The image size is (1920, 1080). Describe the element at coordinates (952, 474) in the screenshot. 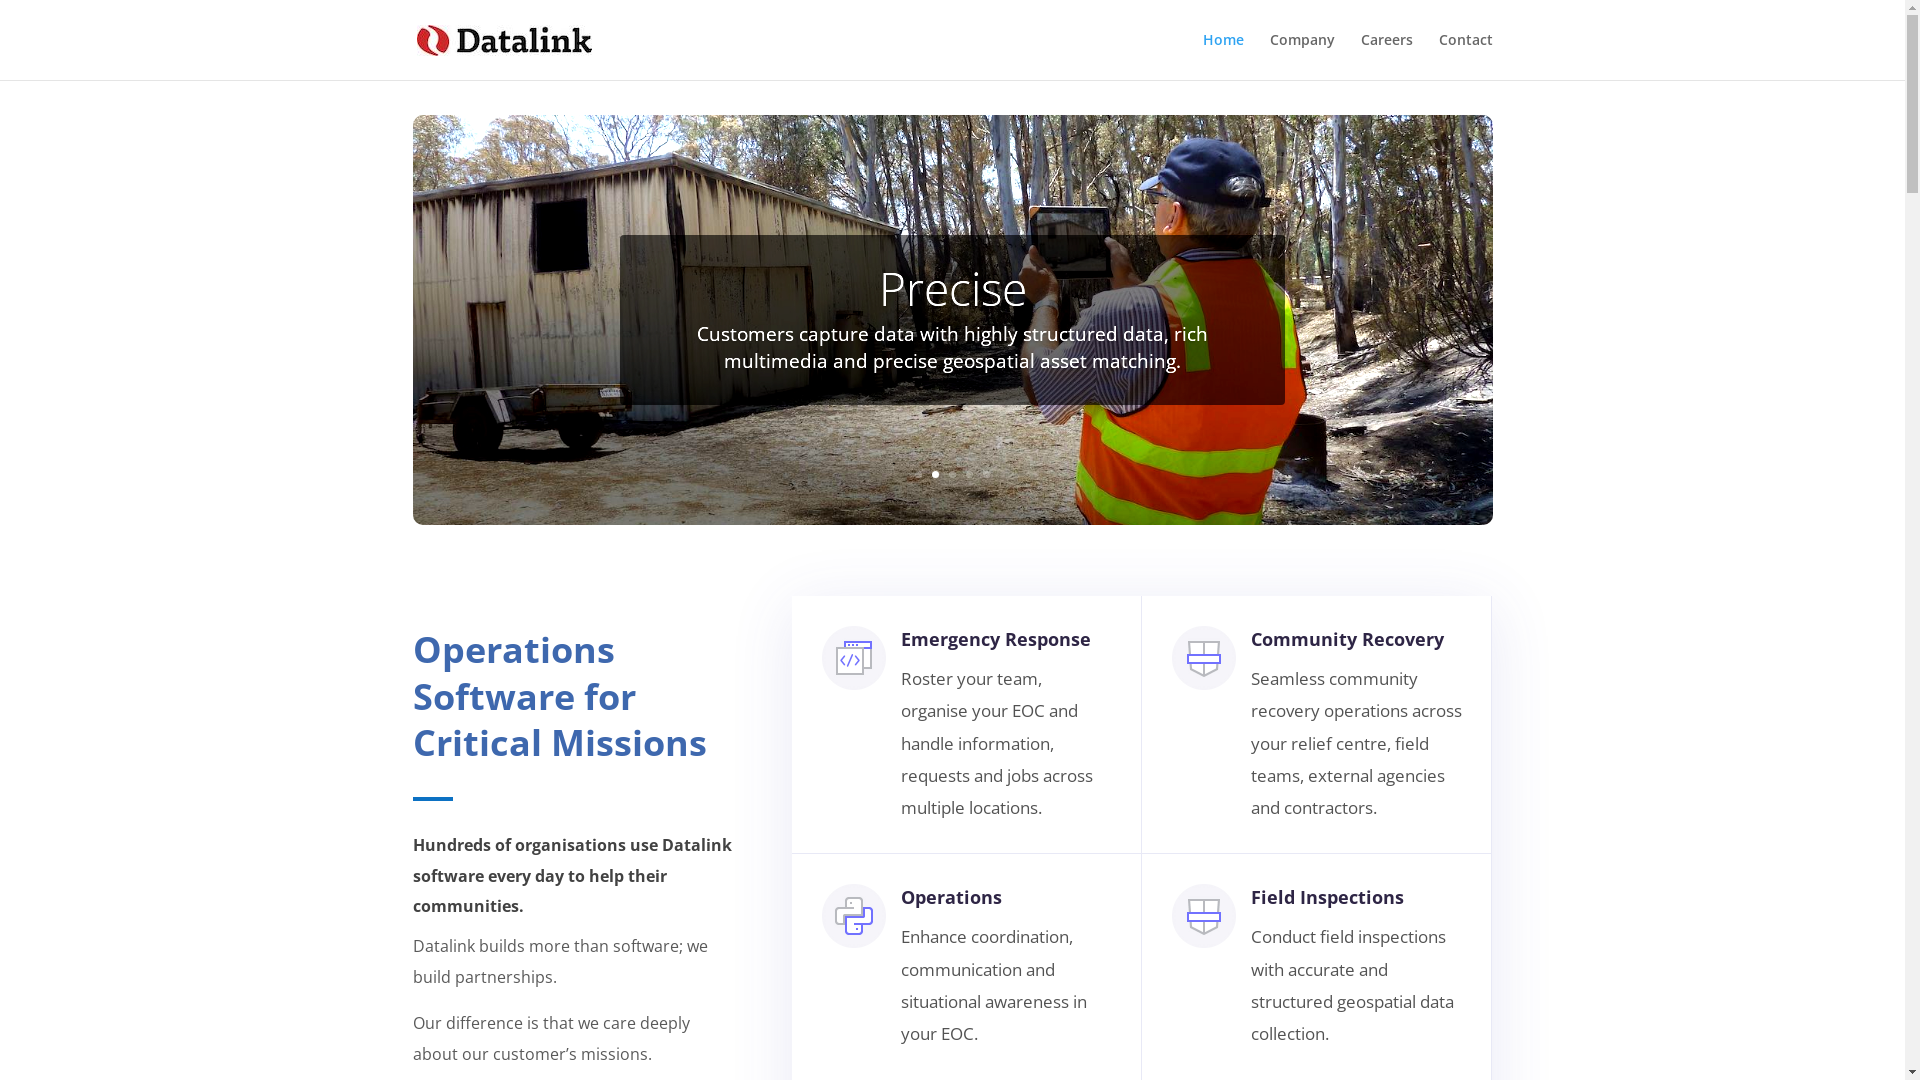

I see `3` at that location.